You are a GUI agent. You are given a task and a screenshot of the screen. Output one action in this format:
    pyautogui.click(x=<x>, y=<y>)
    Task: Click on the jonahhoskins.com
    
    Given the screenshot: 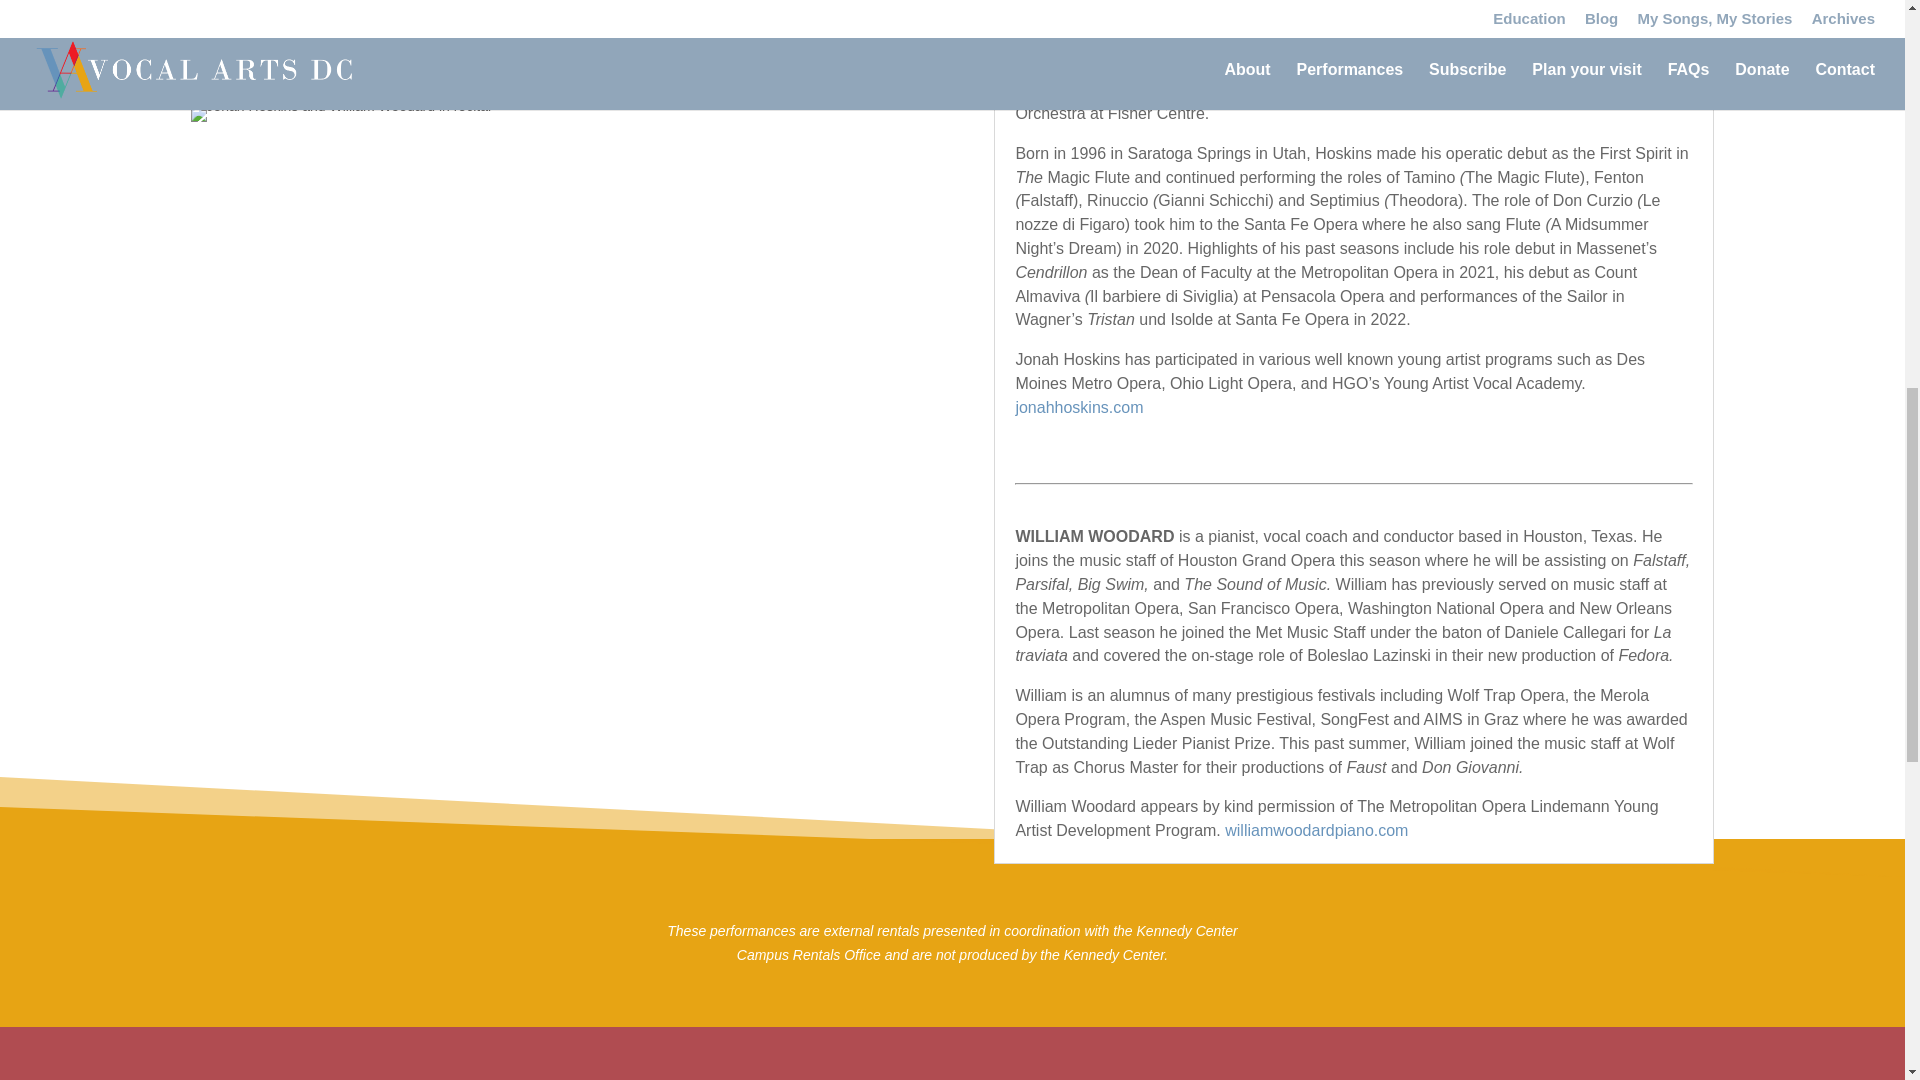 What is the action you would take?
    pyautogui.click(x=1078, y=406)
    